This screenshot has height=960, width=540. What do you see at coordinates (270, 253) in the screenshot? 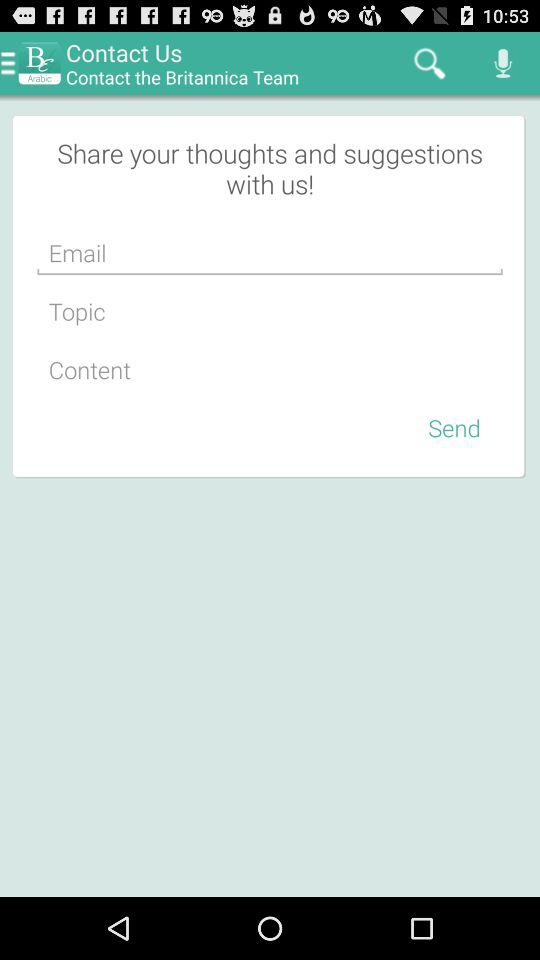
I see `type email` at bounding box center [270, 253].